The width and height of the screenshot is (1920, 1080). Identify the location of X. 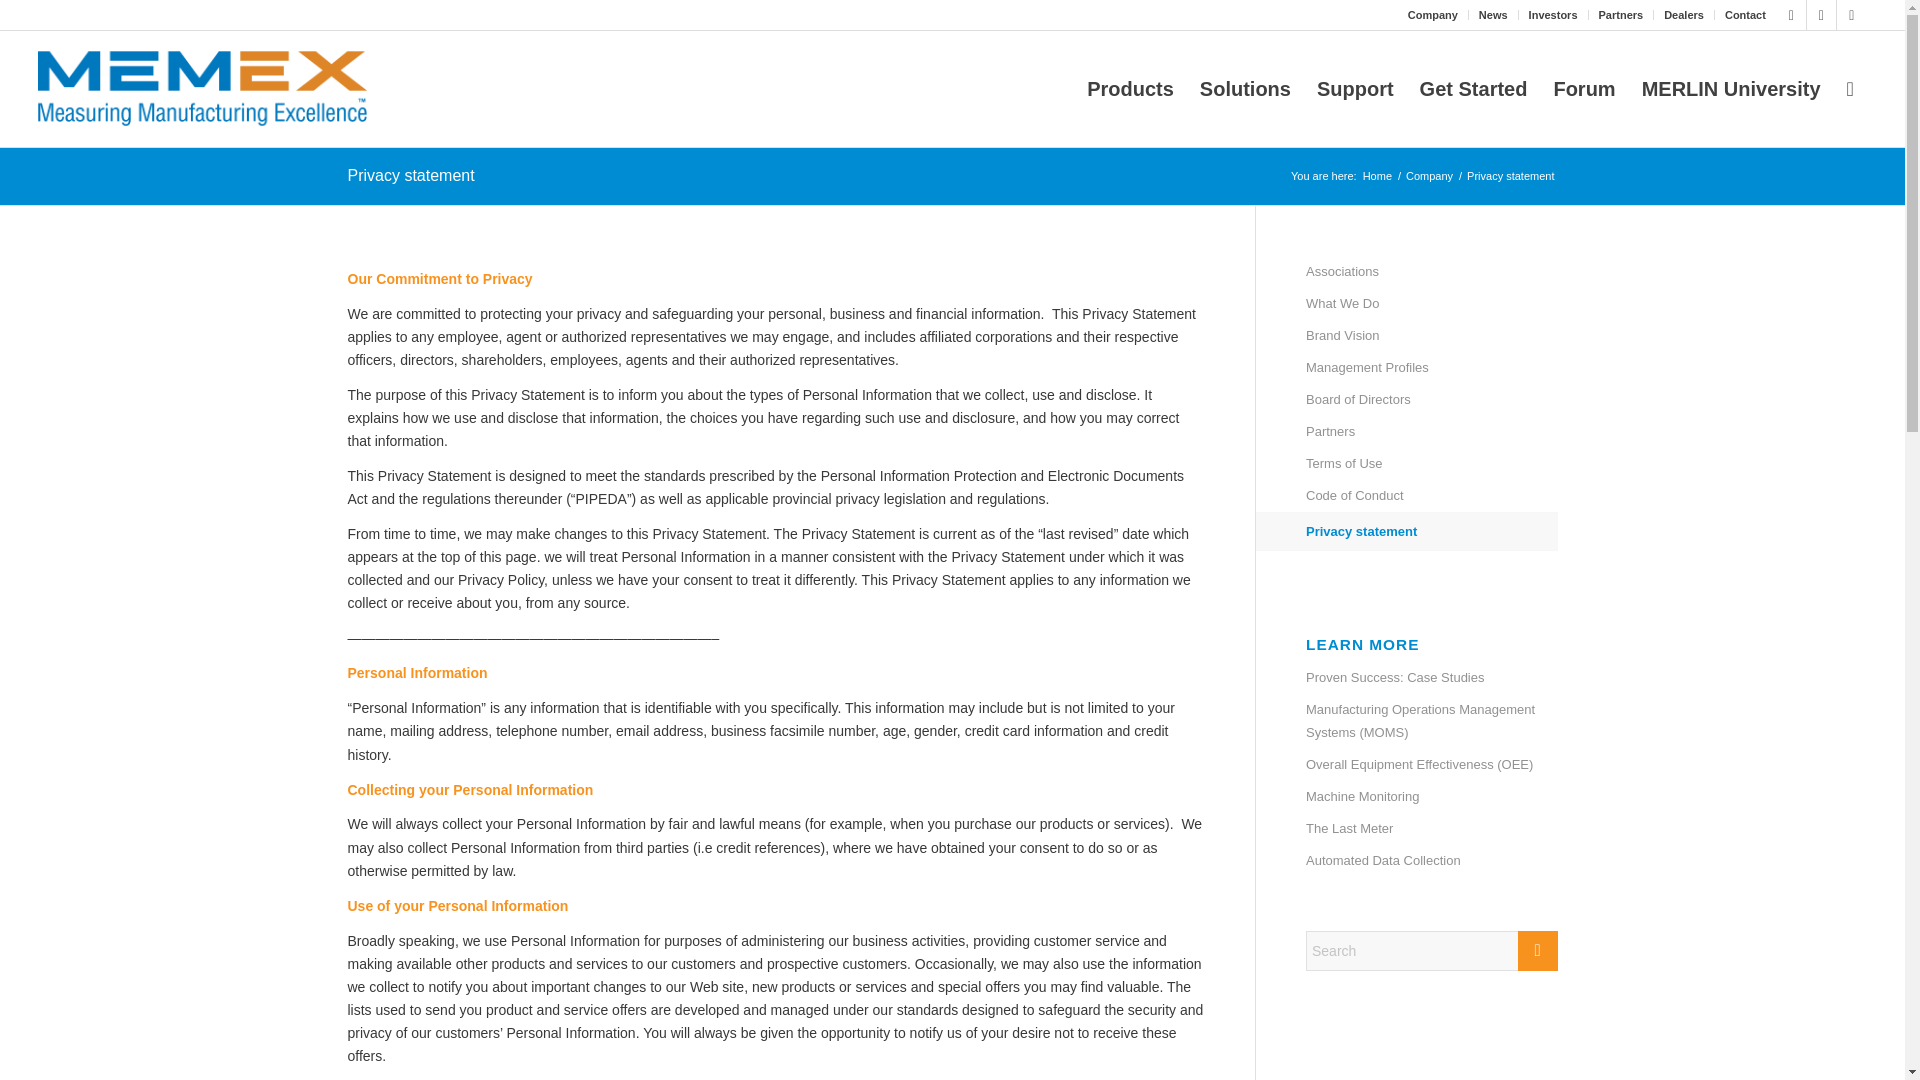
(1792, 15).